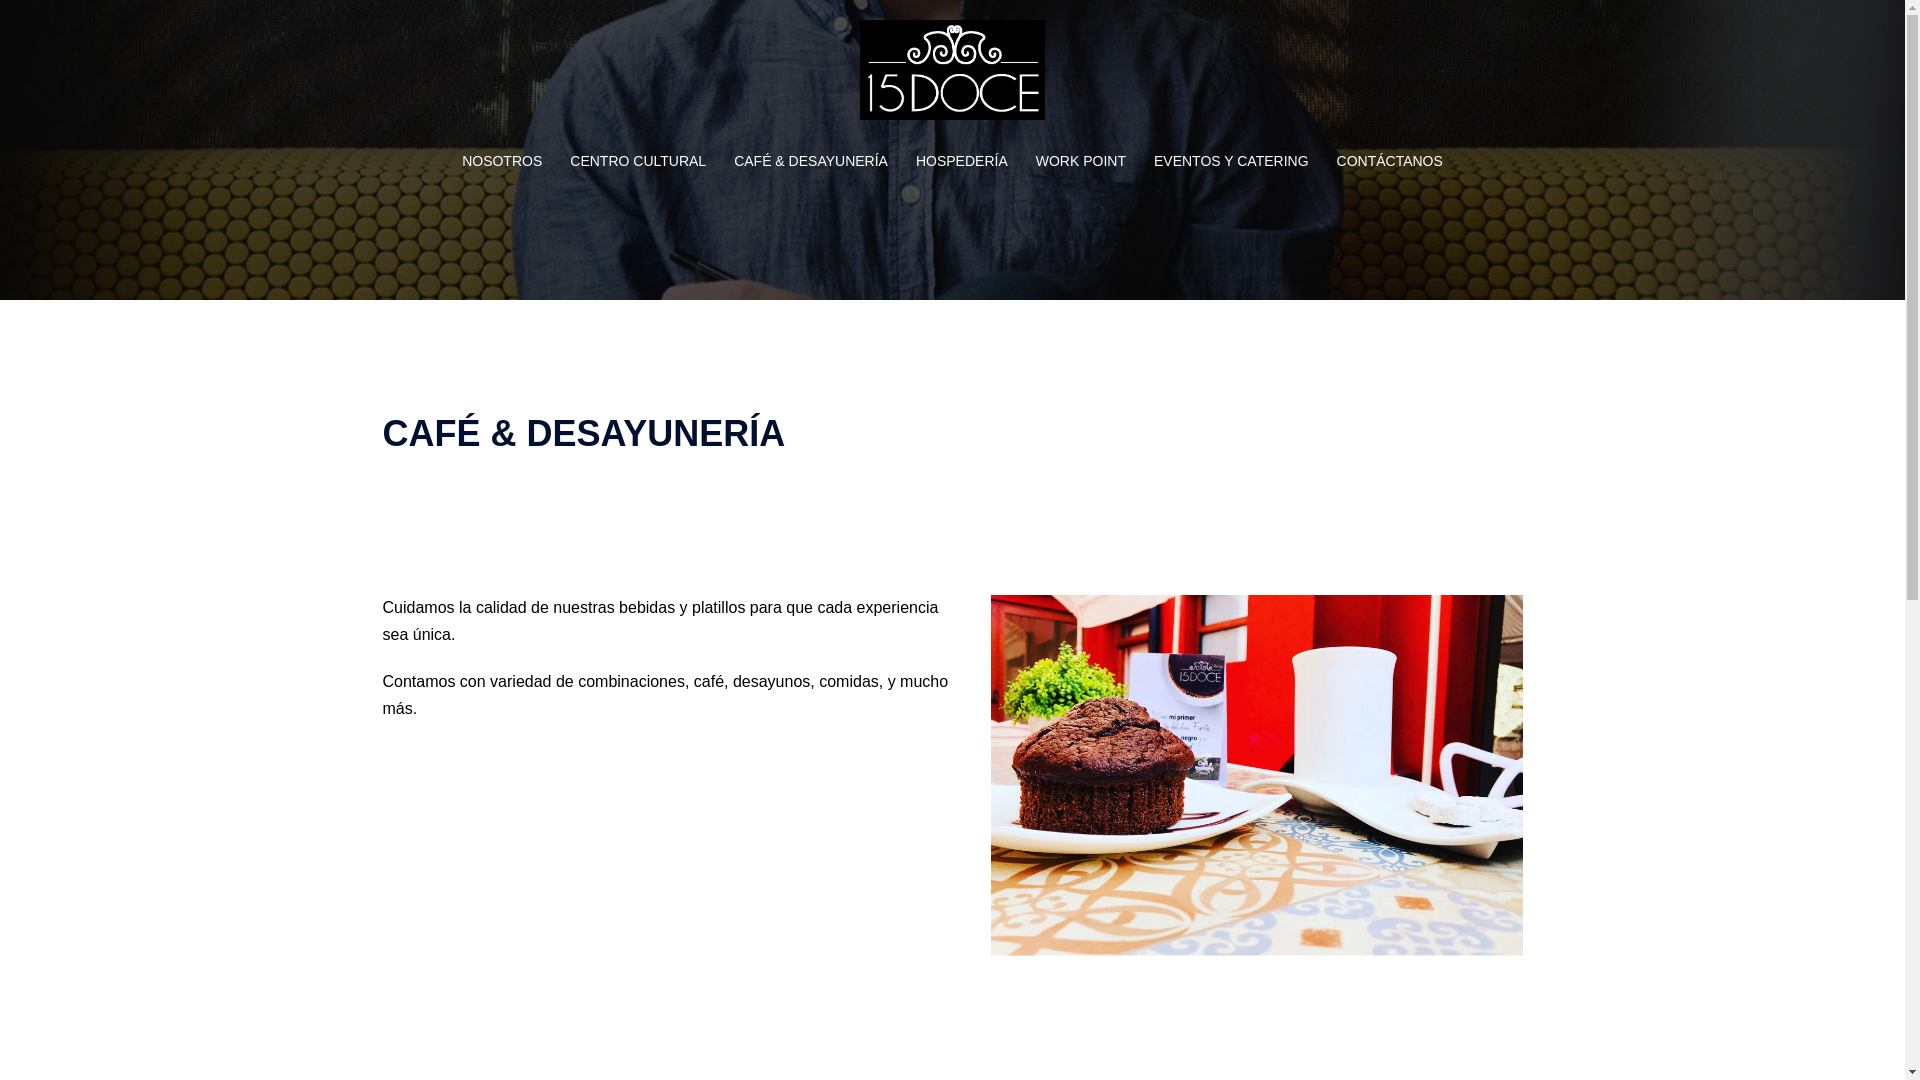 The image size is (1920, 1080). What do you see at coordinates (1257, 776) in the screenshot?
I see `WhatsApp Image 2018-03-28 at 14.09.31` at bounding box center [1257, 776].